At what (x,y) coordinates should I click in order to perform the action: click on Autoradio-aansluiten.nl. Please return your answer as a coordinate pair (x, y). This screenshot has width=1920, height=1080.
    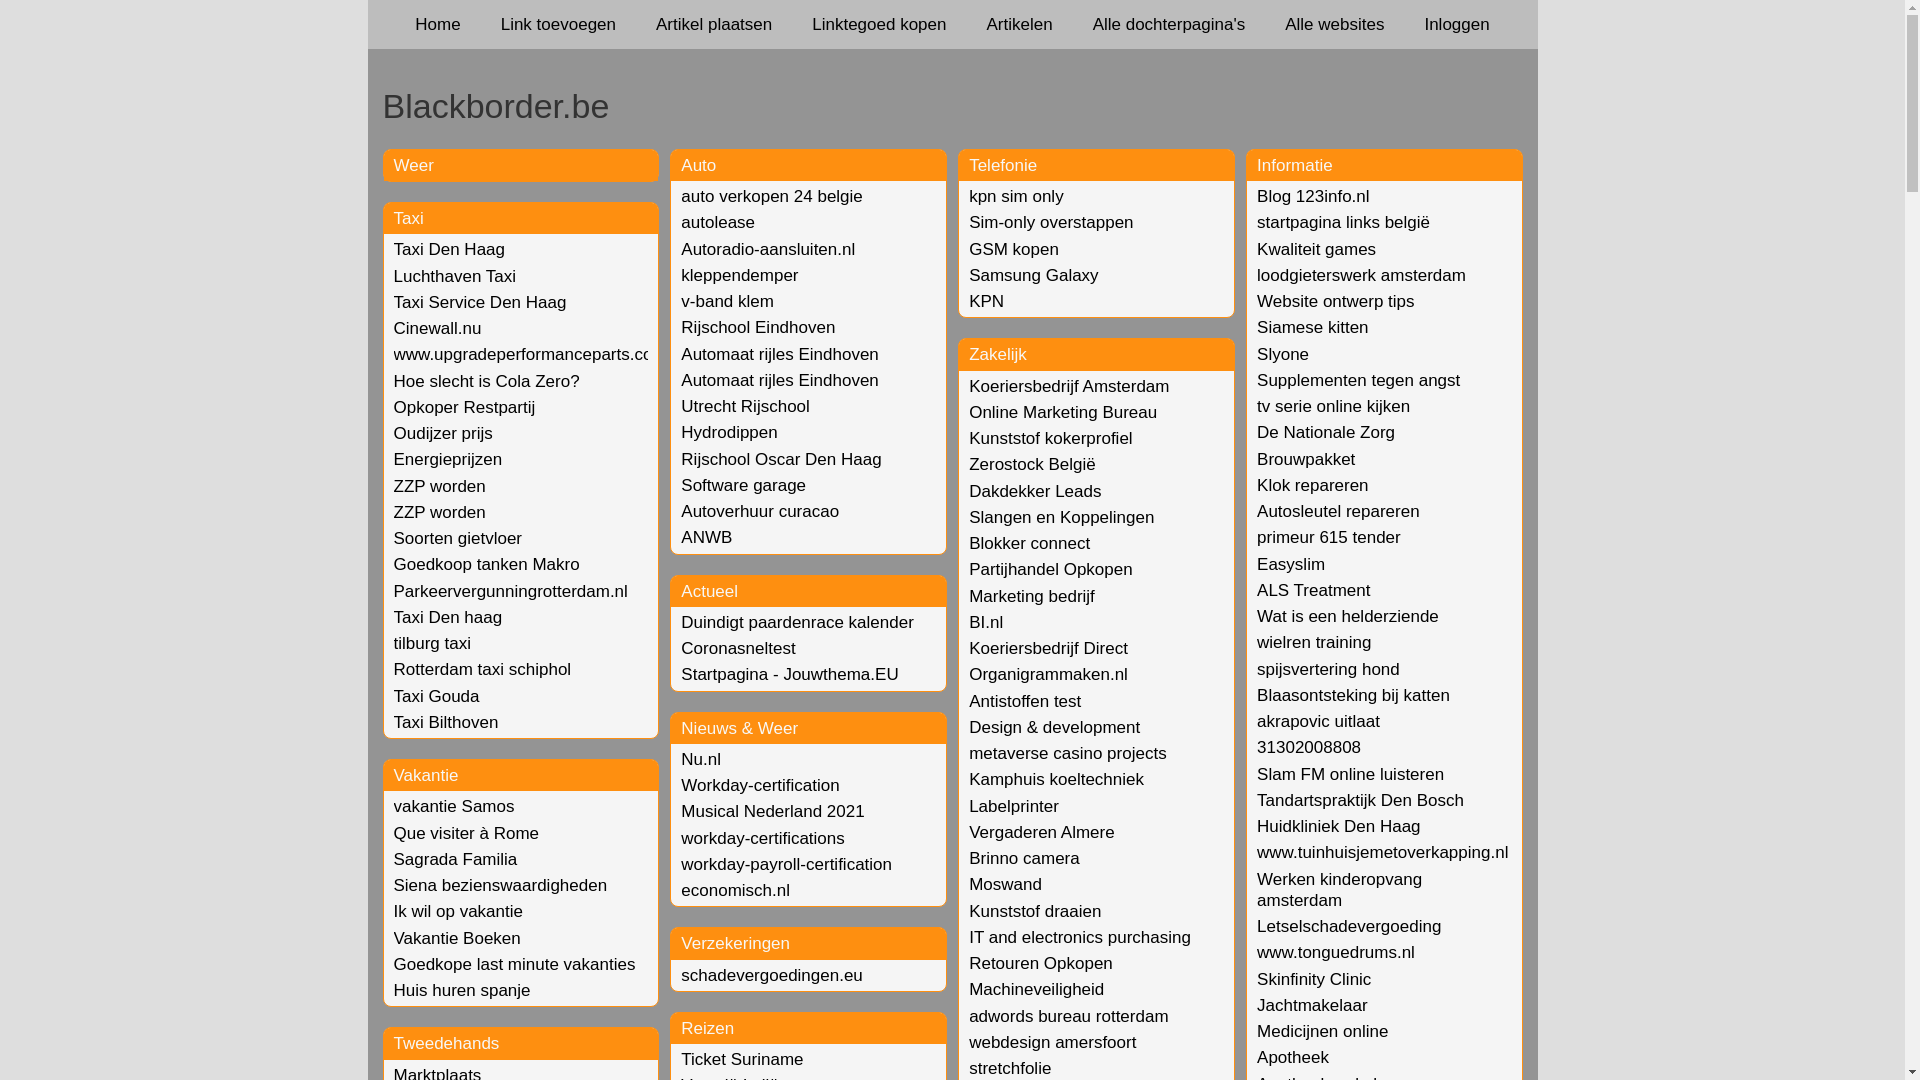
    Looking at the image, I should click on (768, 250).